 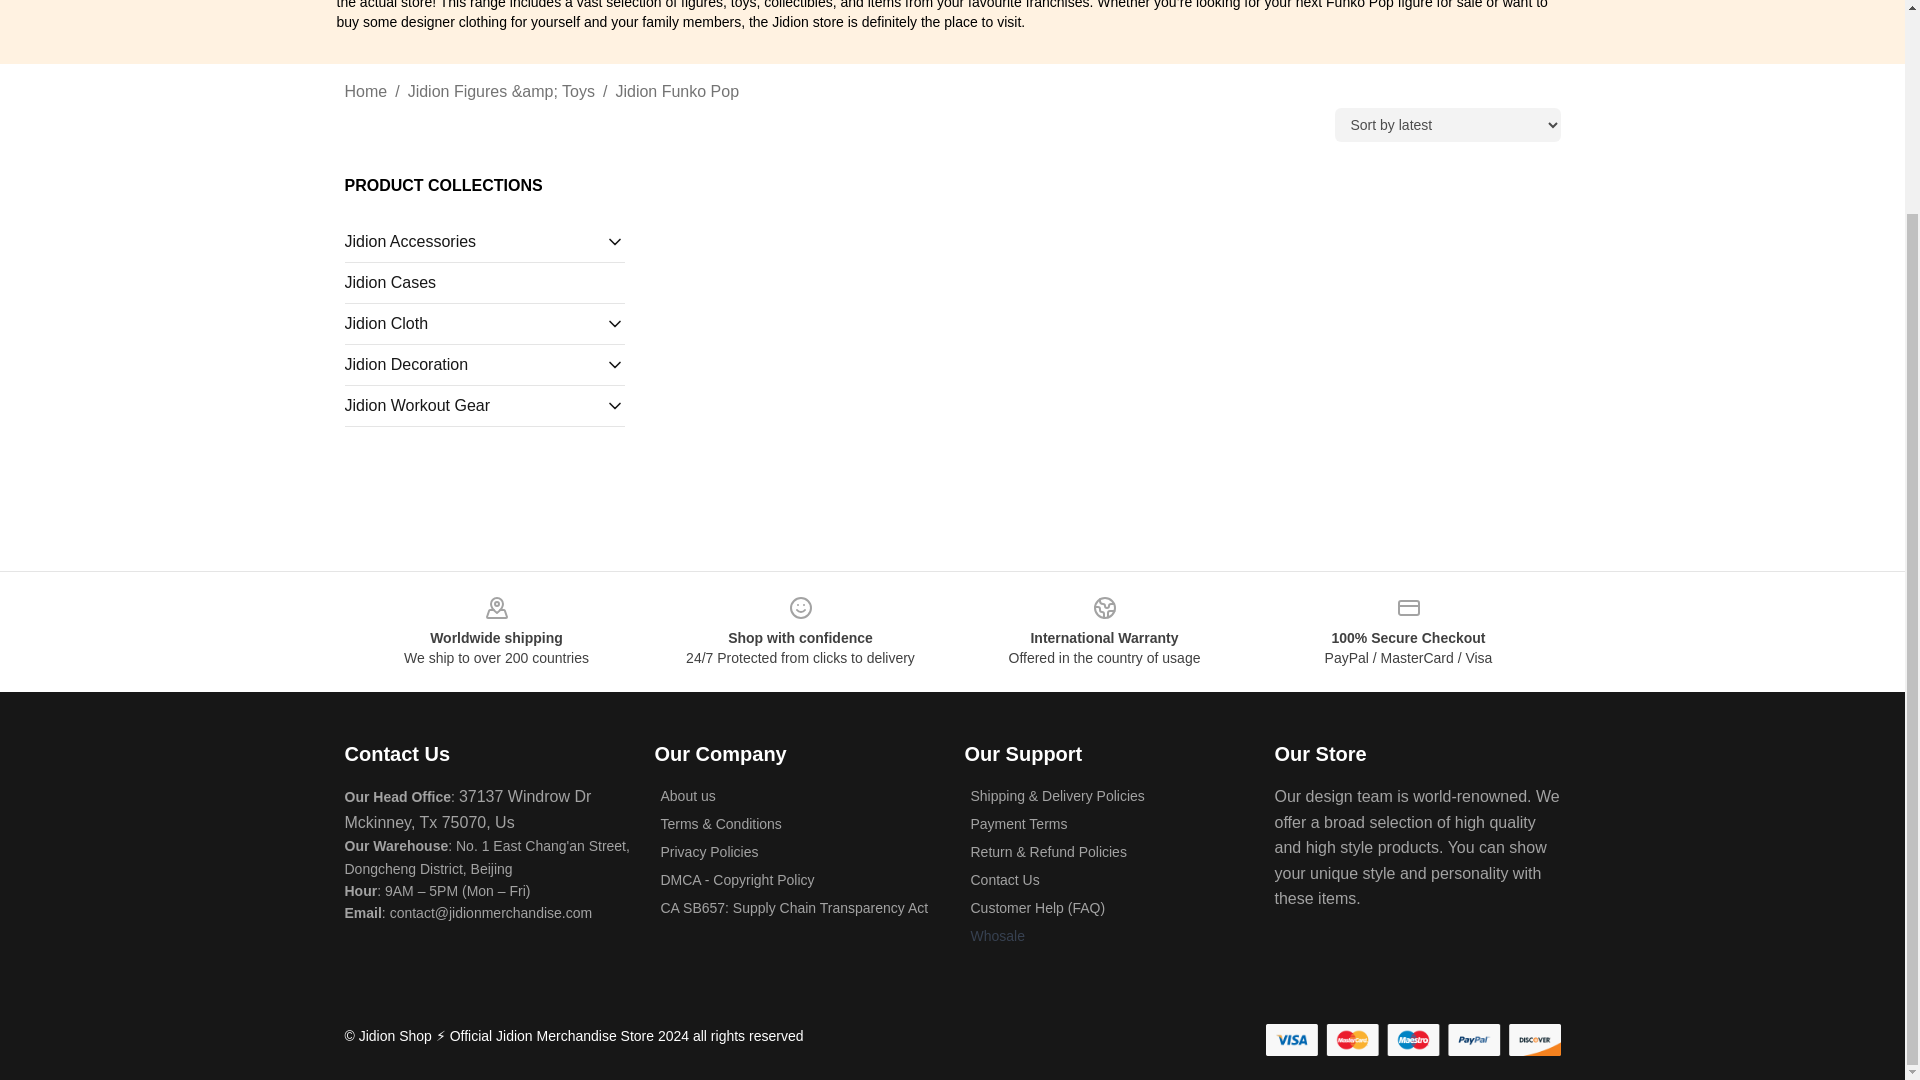 What do you see at coordinates (474, 242) in the screenshot?
I see `Jidion Accessories` at bounding box center [474, 242].